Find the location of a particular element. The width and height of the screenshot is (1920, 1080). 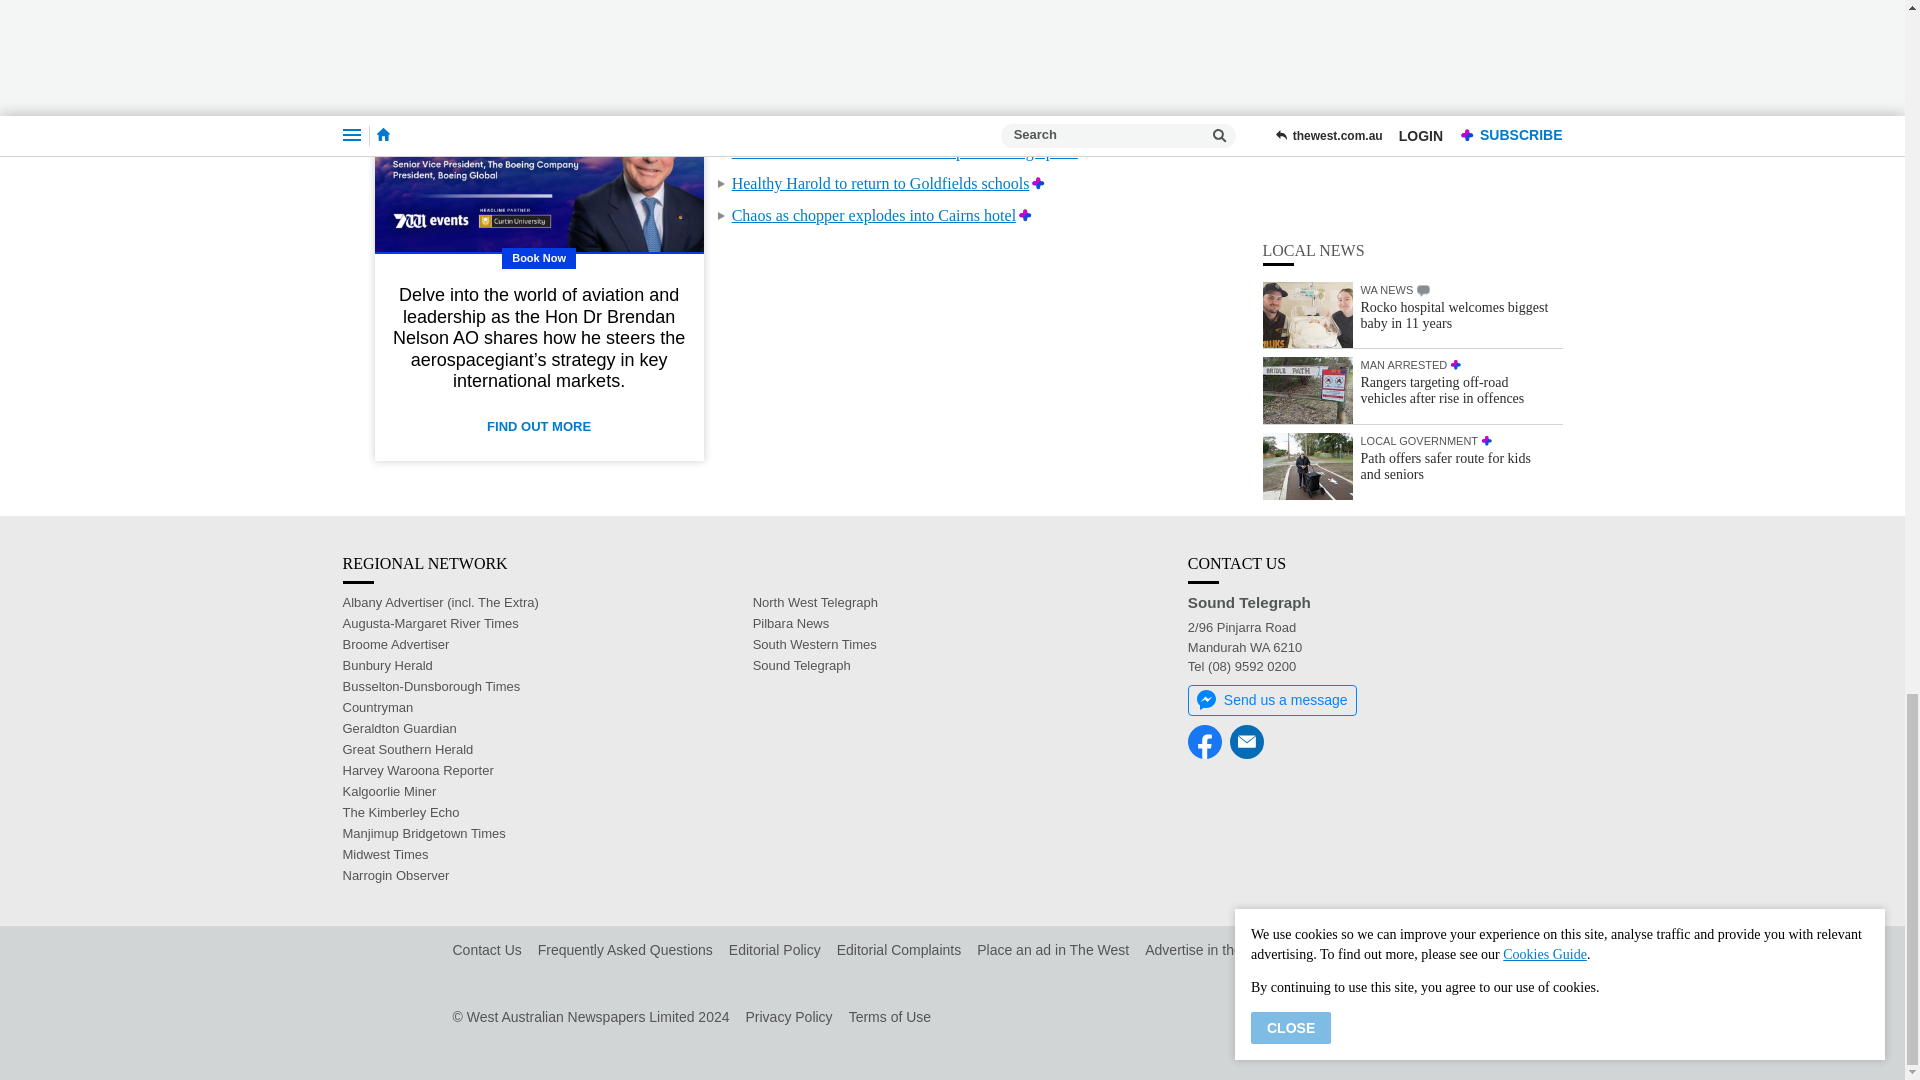

Premium is located at coordinates (1104, 87).